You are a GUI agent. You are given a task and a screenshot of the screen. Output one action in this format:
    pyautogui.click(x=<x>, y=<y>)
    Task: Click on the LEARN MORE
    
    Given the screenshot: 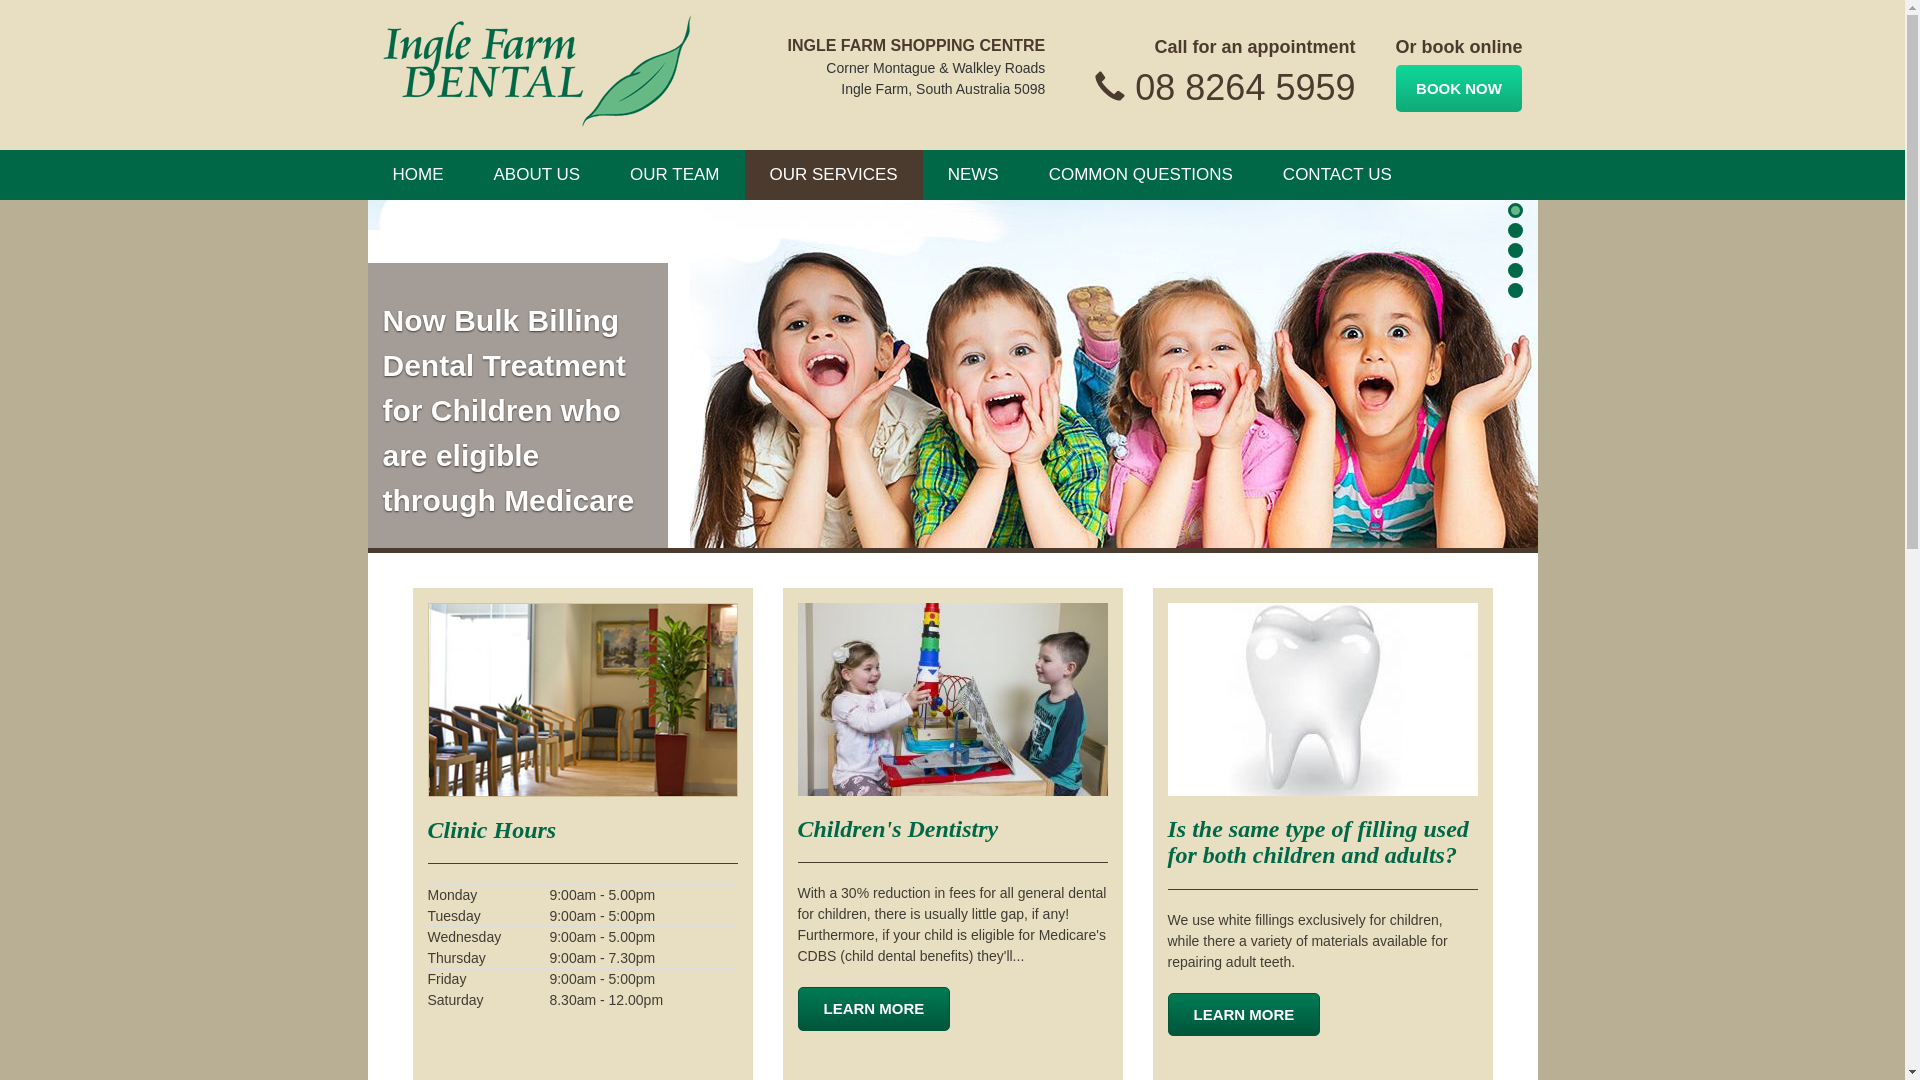 What is the action you would take?
    pyautogui.click(x=1244, y=1014)
    